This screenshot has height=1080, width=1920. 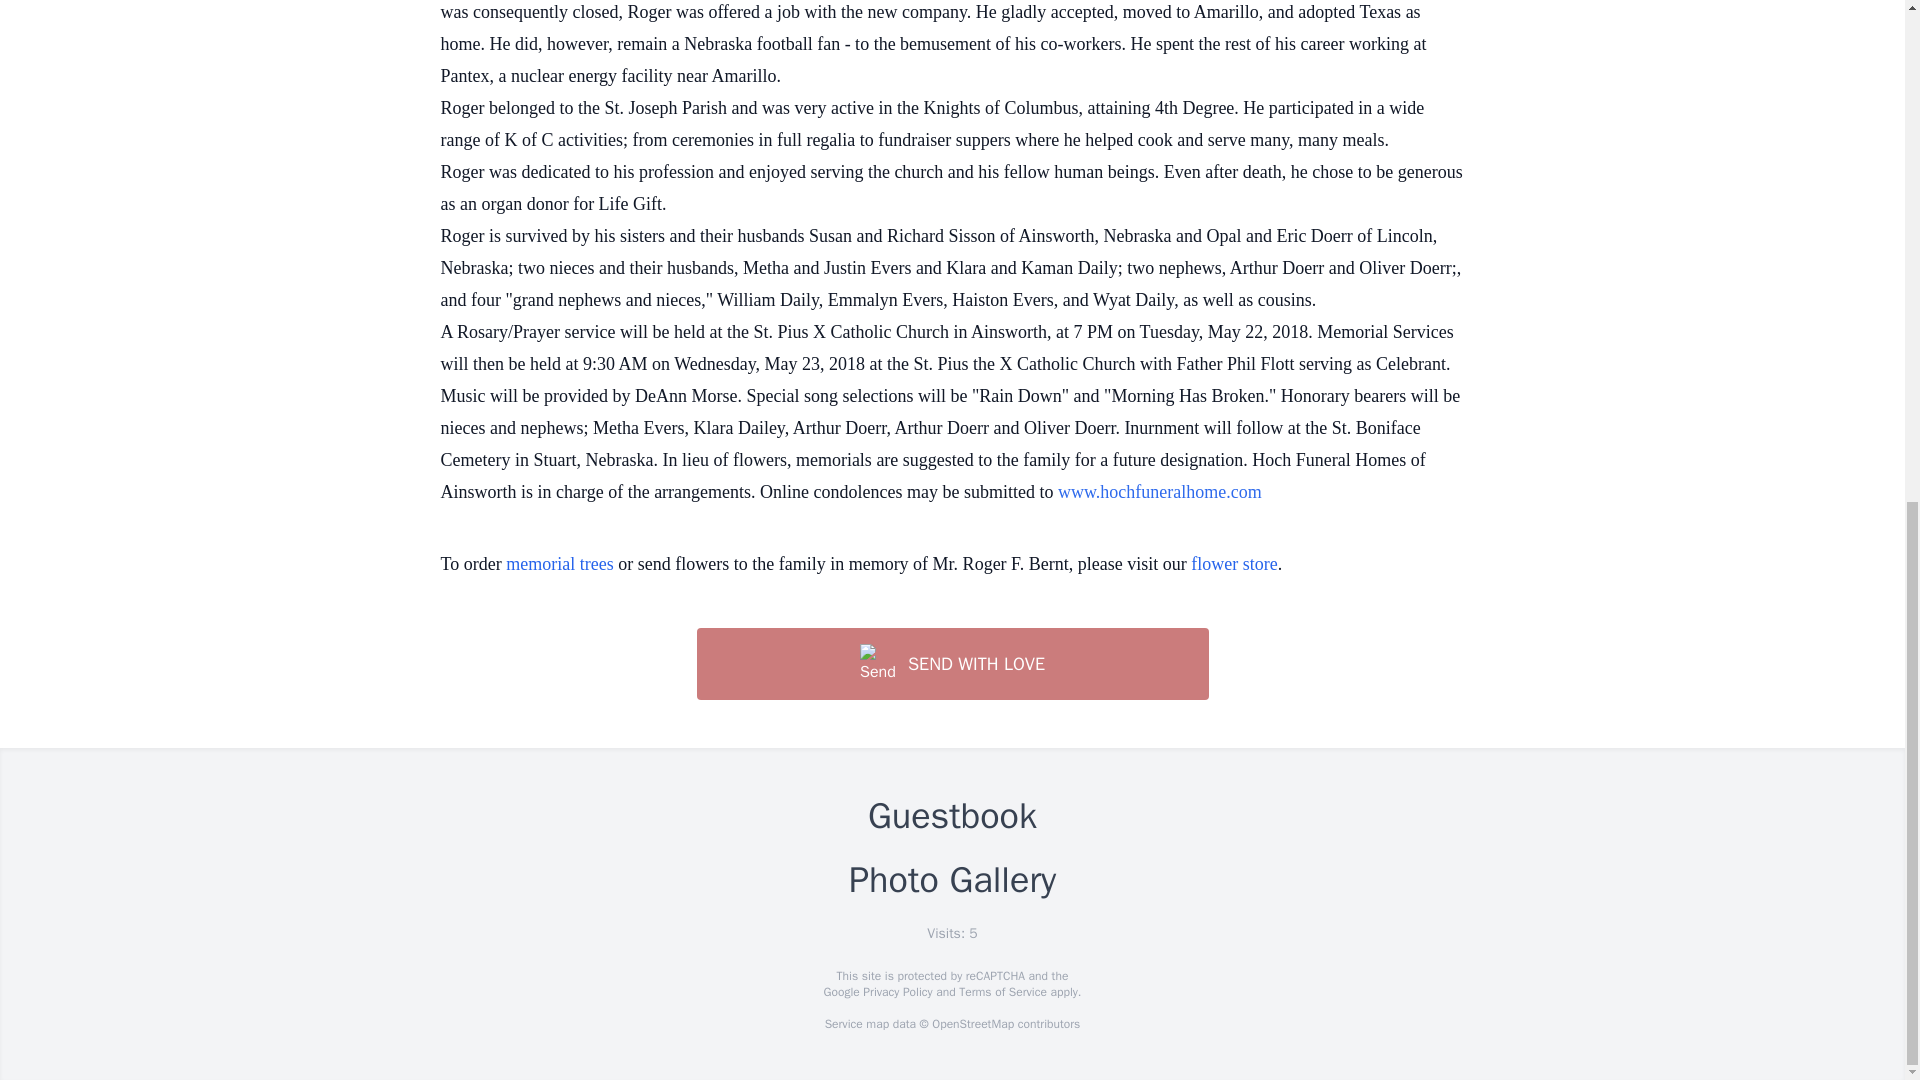 What do you see at coordinates (1233, 564) in the screenshot?
I see `flower store` at bounding box center [1233, 564].